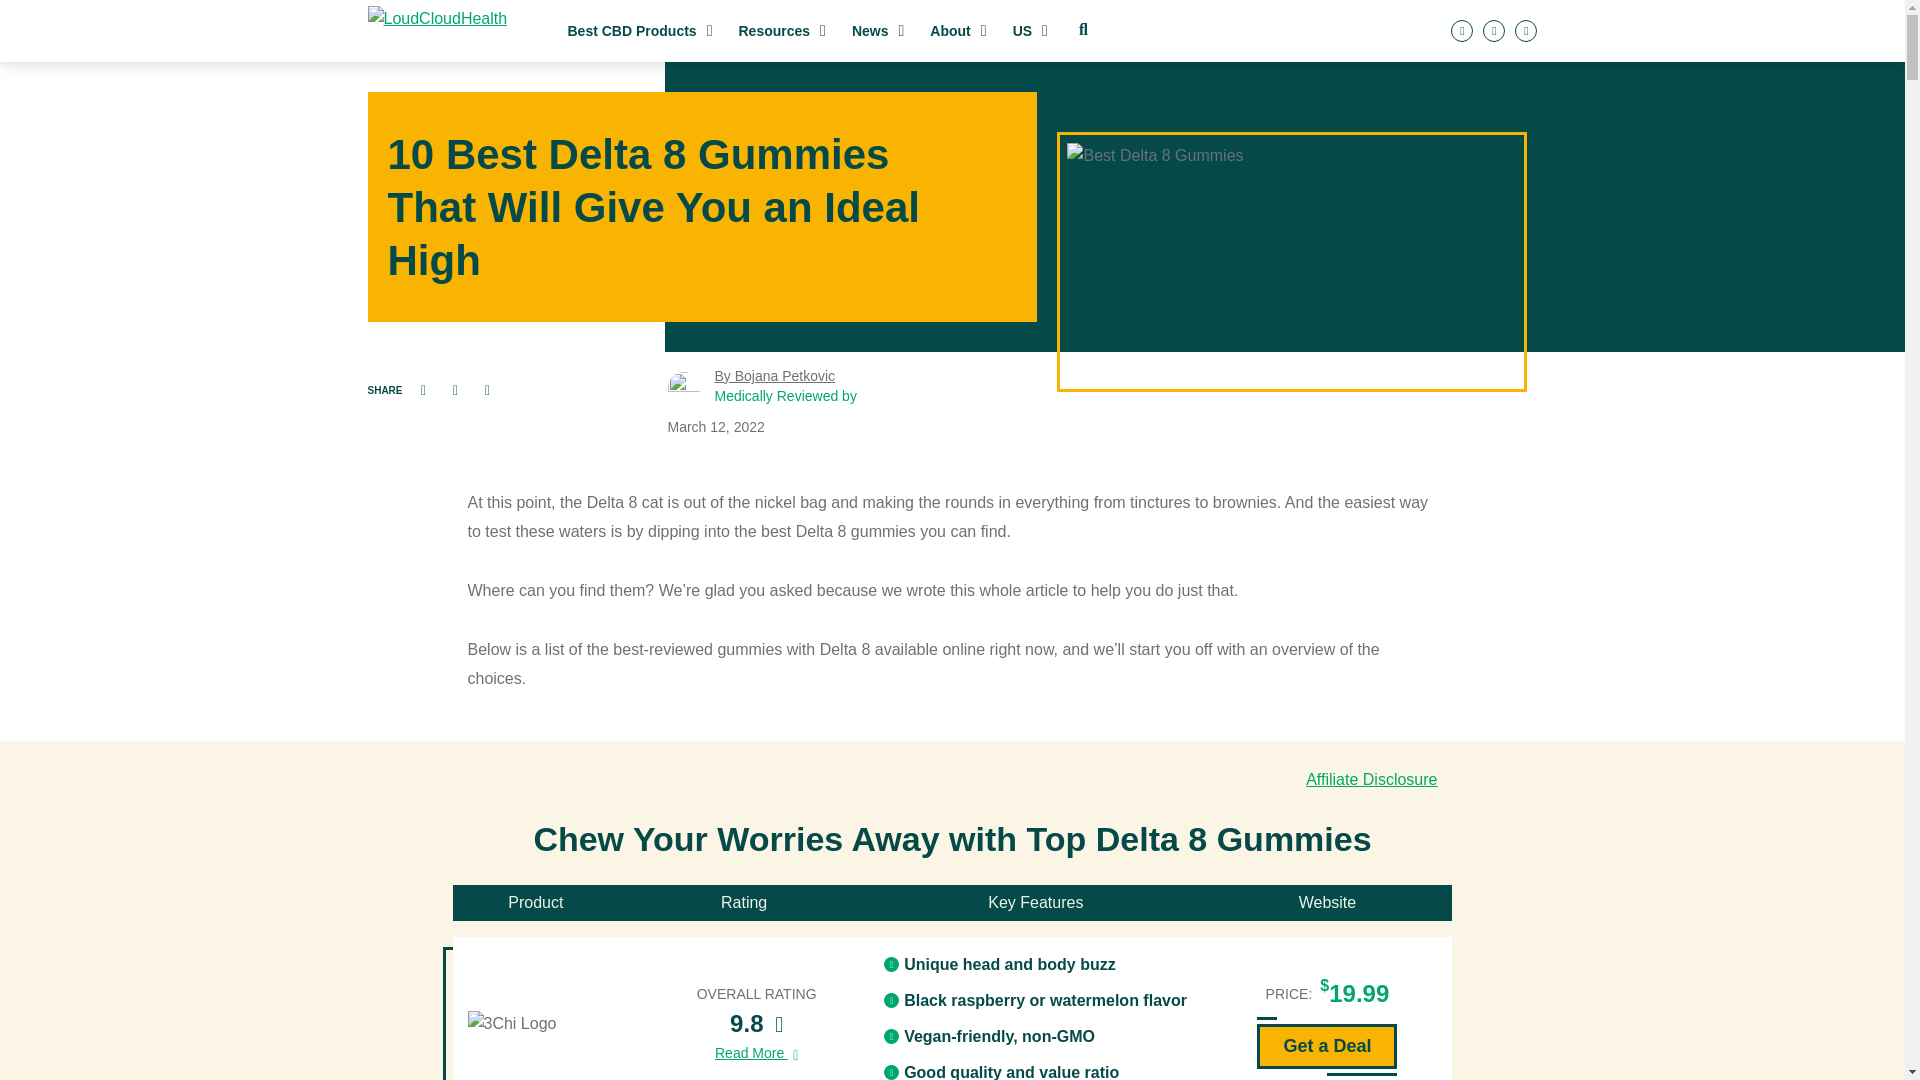 This screenshot has width=1920, height=1080. What do you see at coordinates (958, 31) in the screenshot?
I see `About` at bounding box center [958, 31].